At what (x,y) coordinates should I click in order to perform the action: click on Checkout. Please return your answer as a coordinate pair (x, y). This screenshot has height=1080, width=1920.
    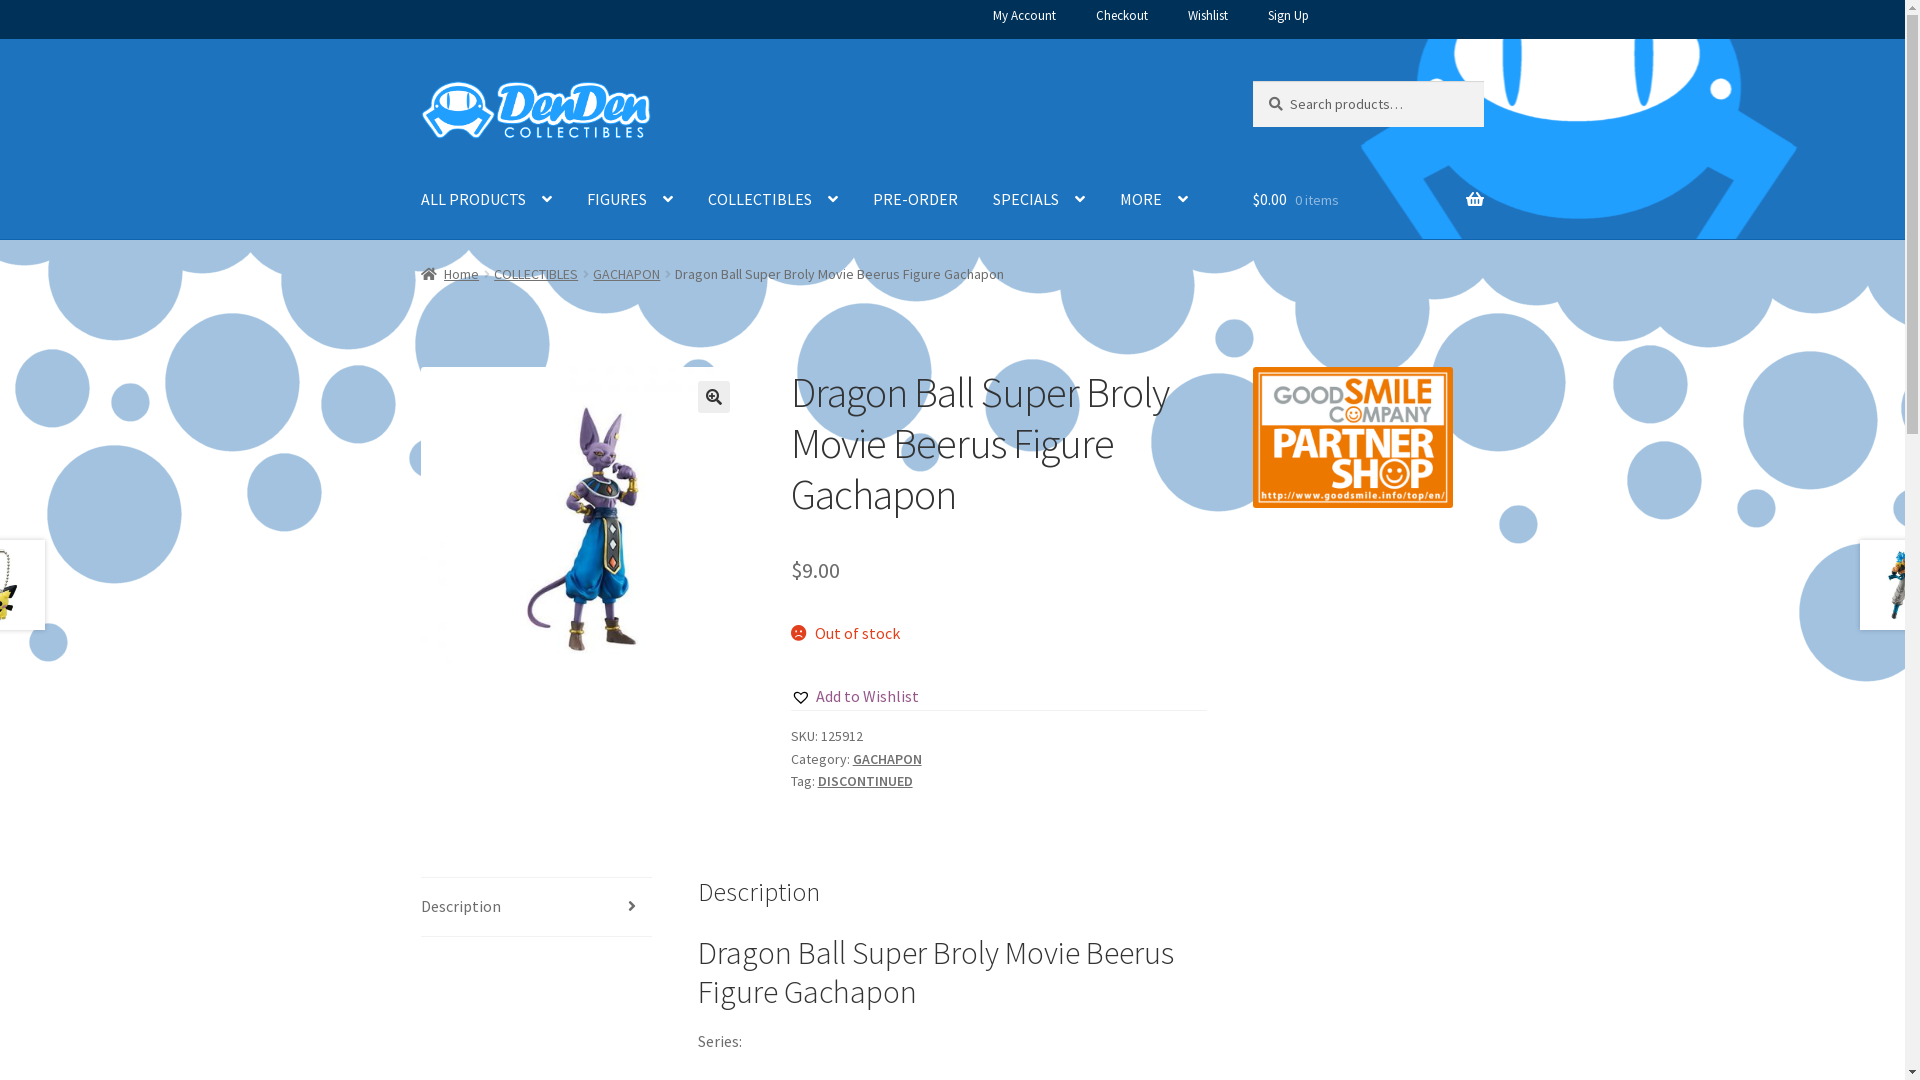
    Looking at the image, I should click on (1122, 18).